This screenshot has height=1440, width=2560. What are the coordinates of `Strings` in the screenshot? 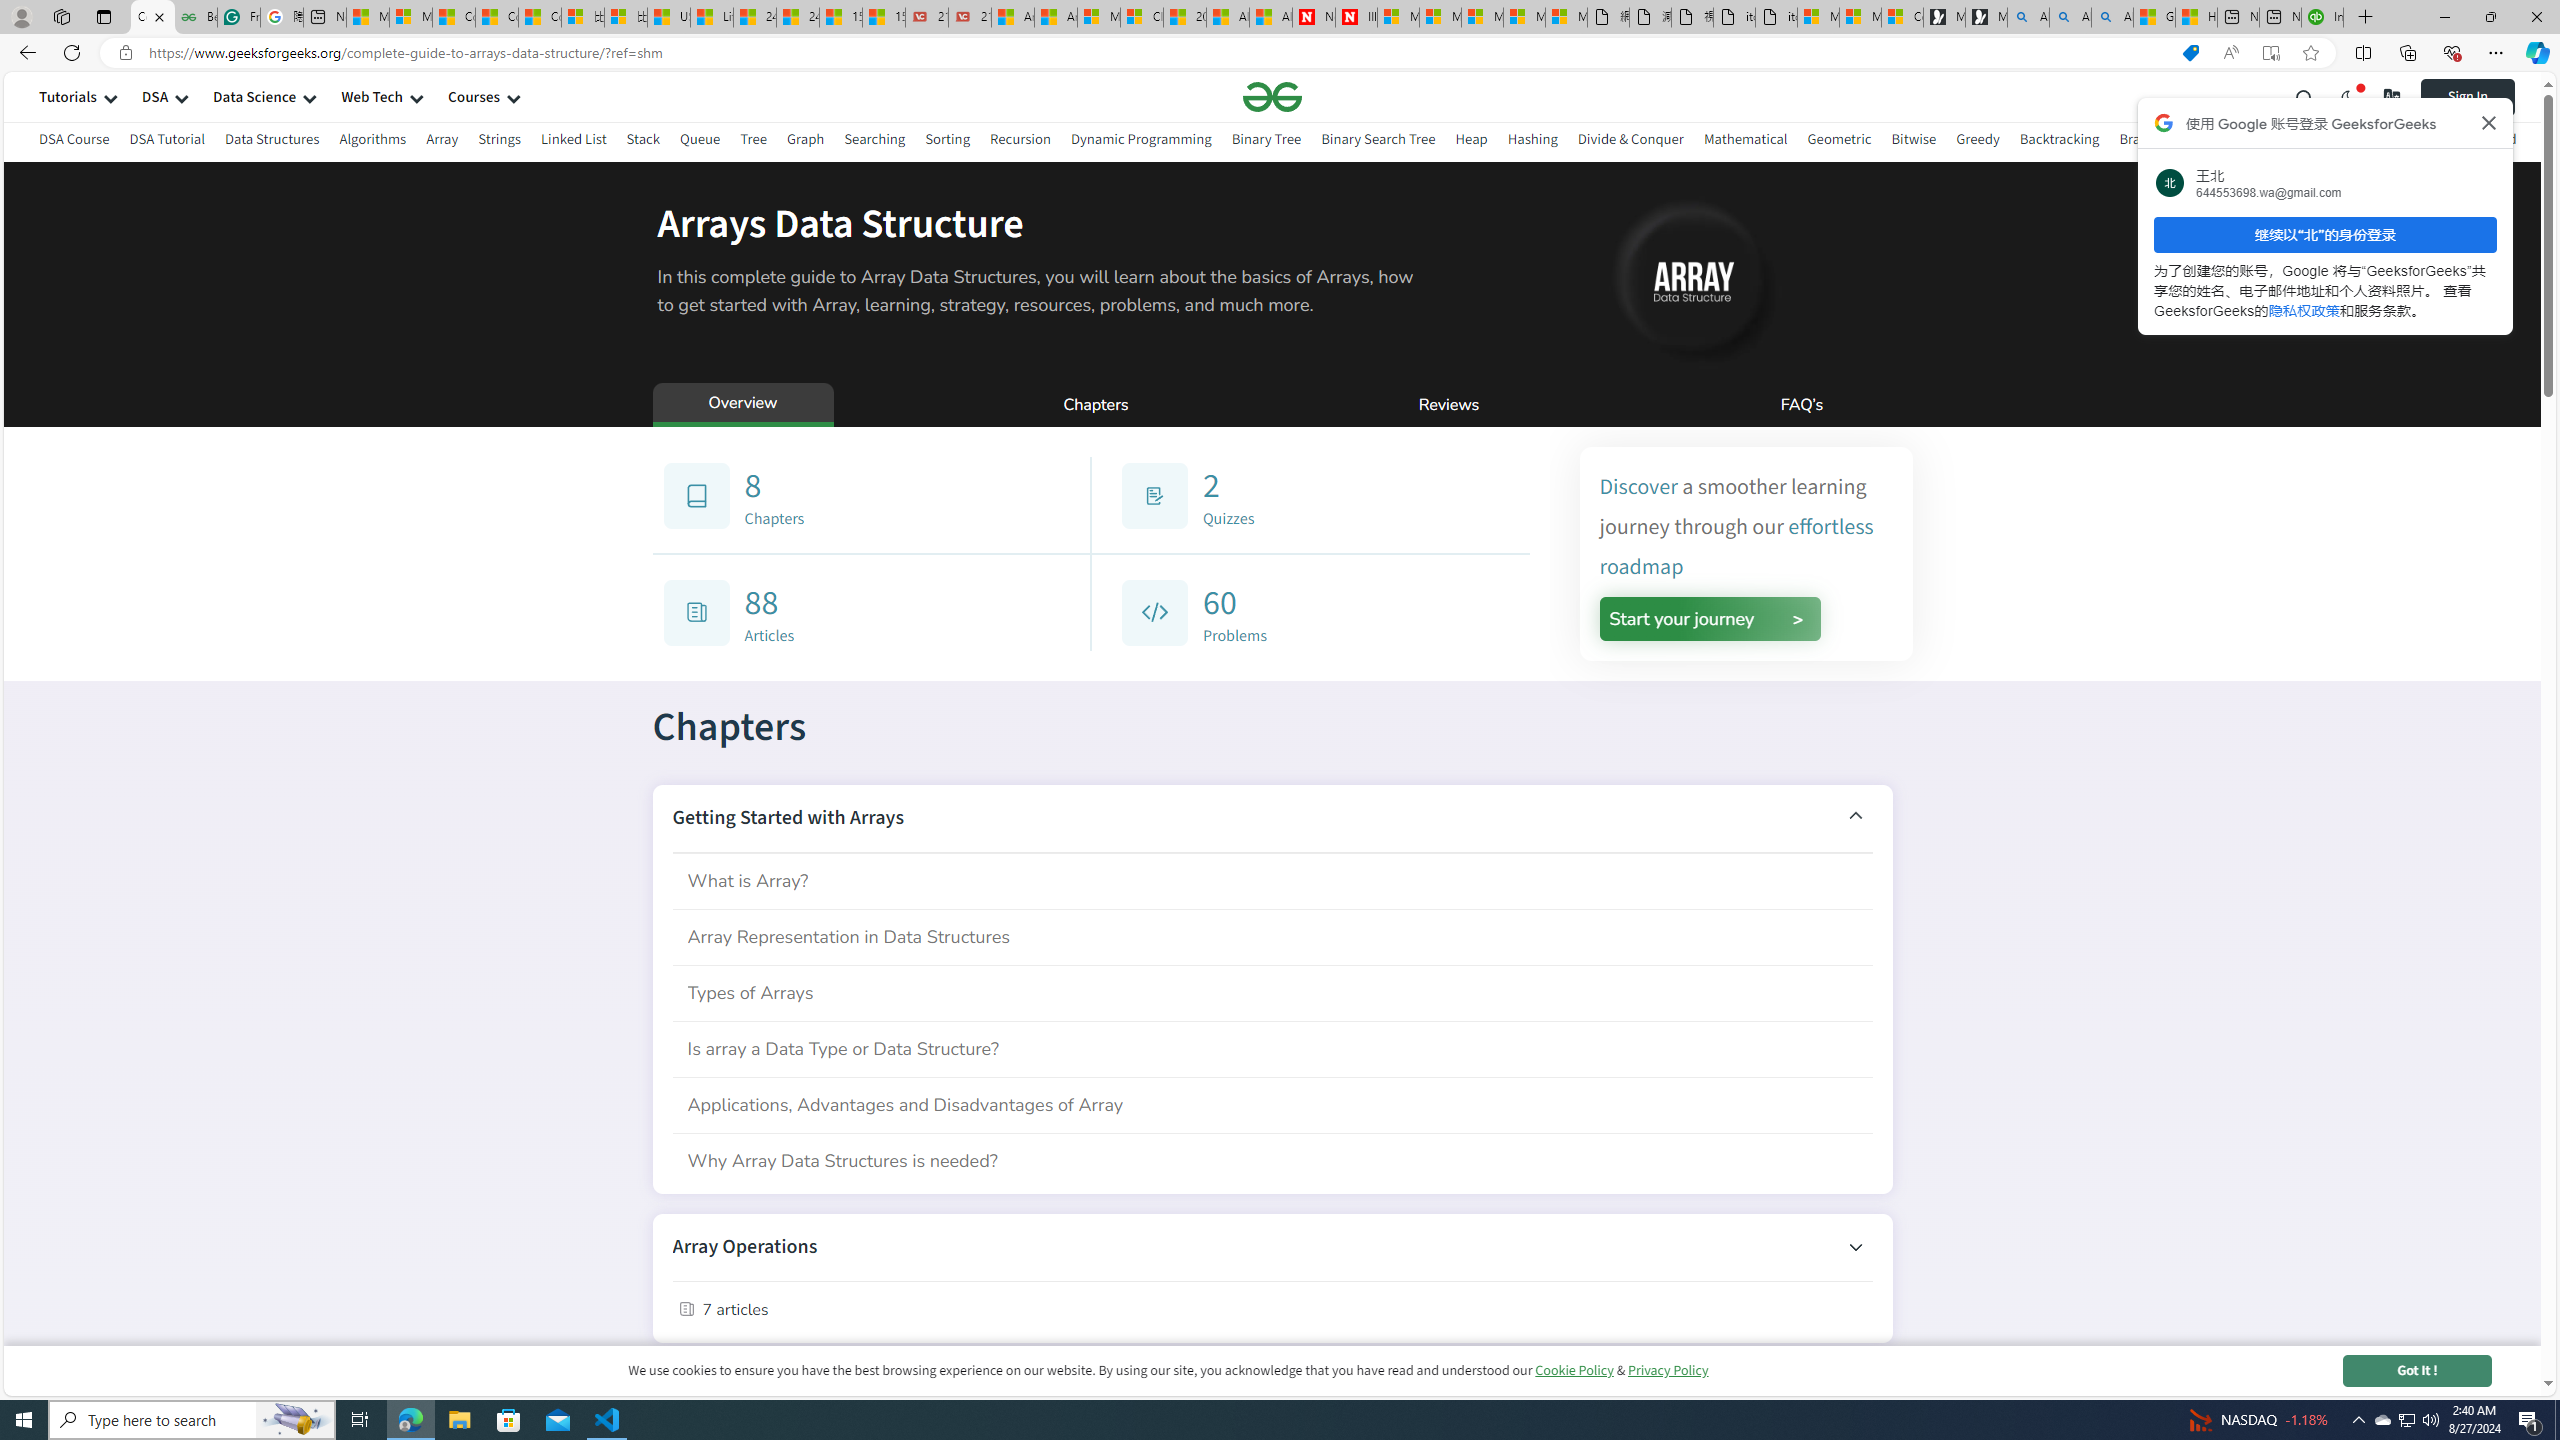 It's located at (498, 142).